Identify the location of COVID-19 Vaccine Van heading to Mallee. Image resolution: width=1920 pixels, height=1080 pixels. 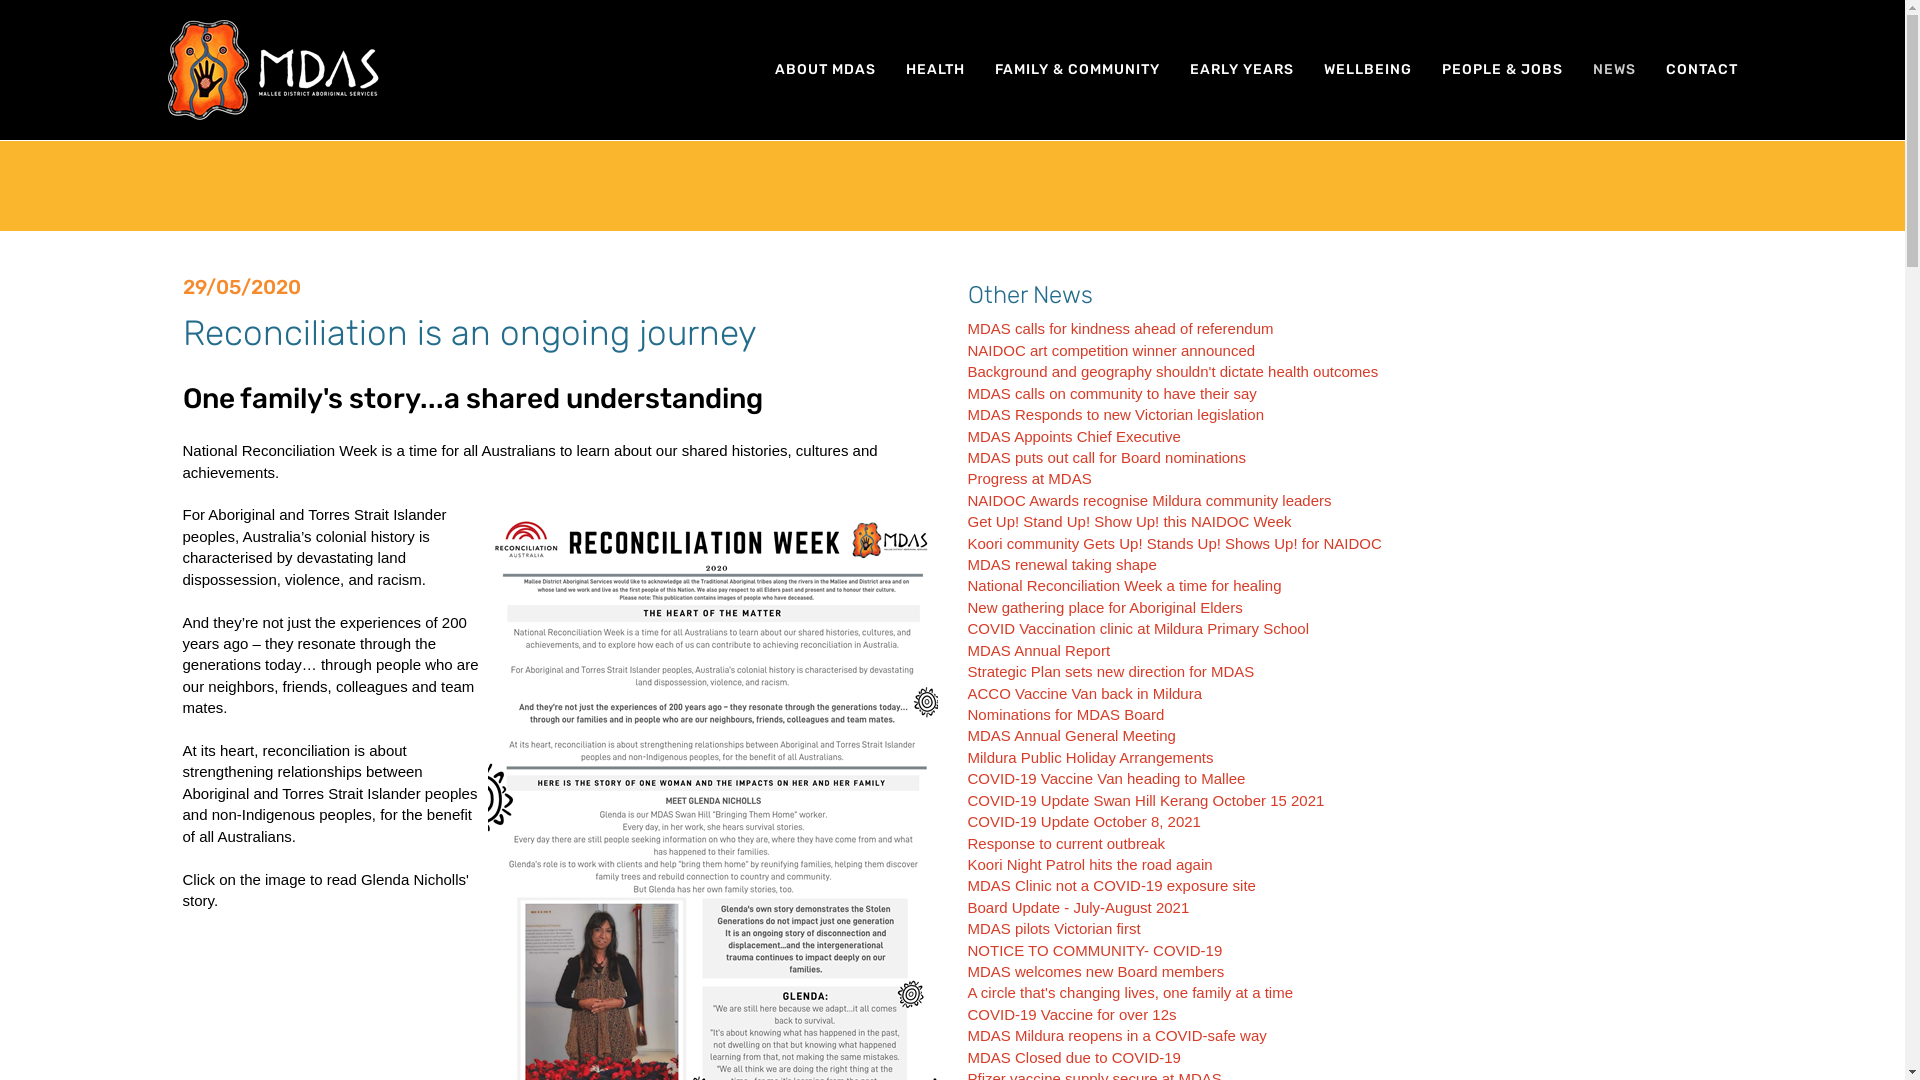
(1107, 778).